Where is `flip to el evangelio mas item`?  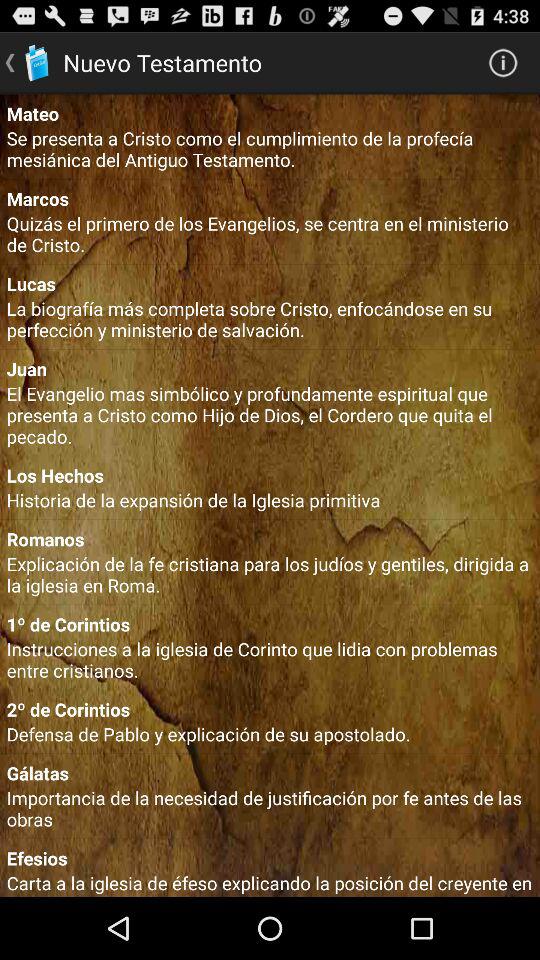 flip to el evangelio mas item is located at coordinates (270, 414).